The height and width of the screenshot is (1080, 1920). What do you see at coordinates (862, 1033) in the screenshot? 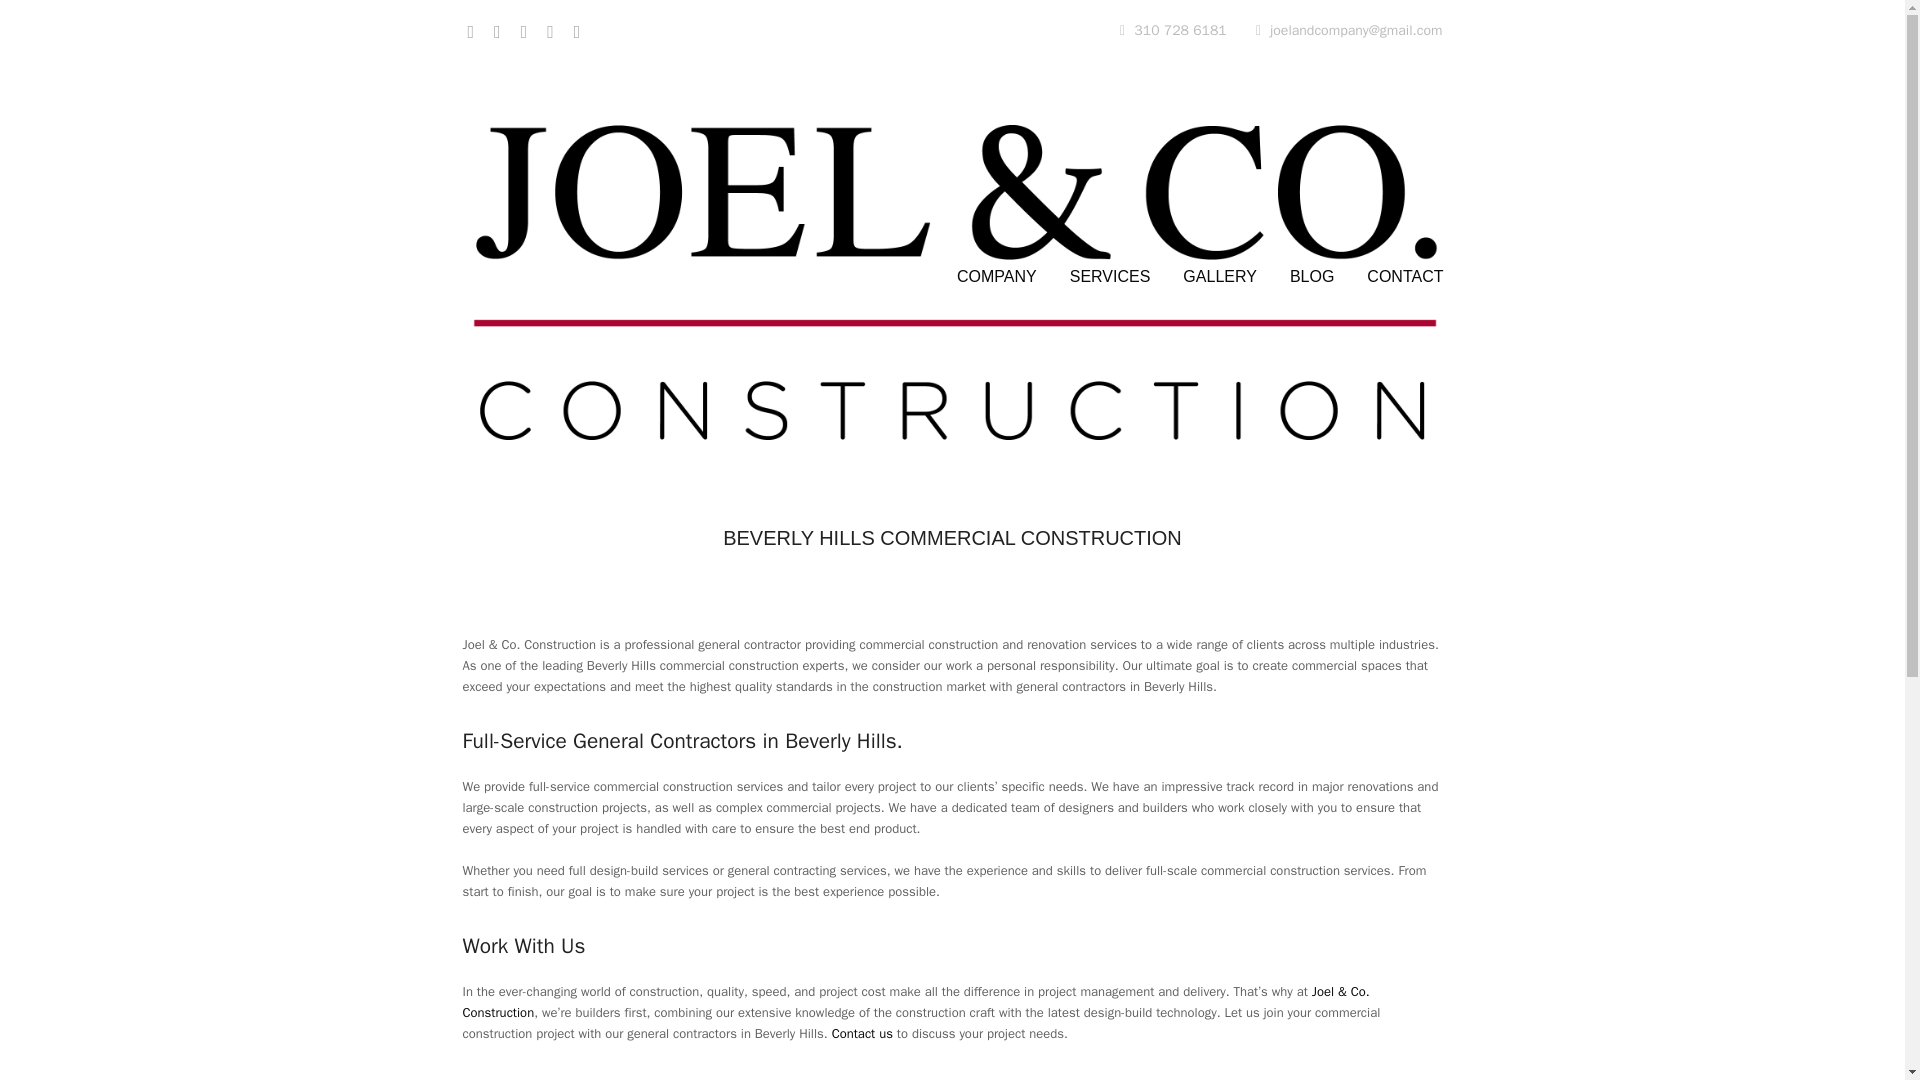
I see `Contact us` at bounding box center [862, 1033].